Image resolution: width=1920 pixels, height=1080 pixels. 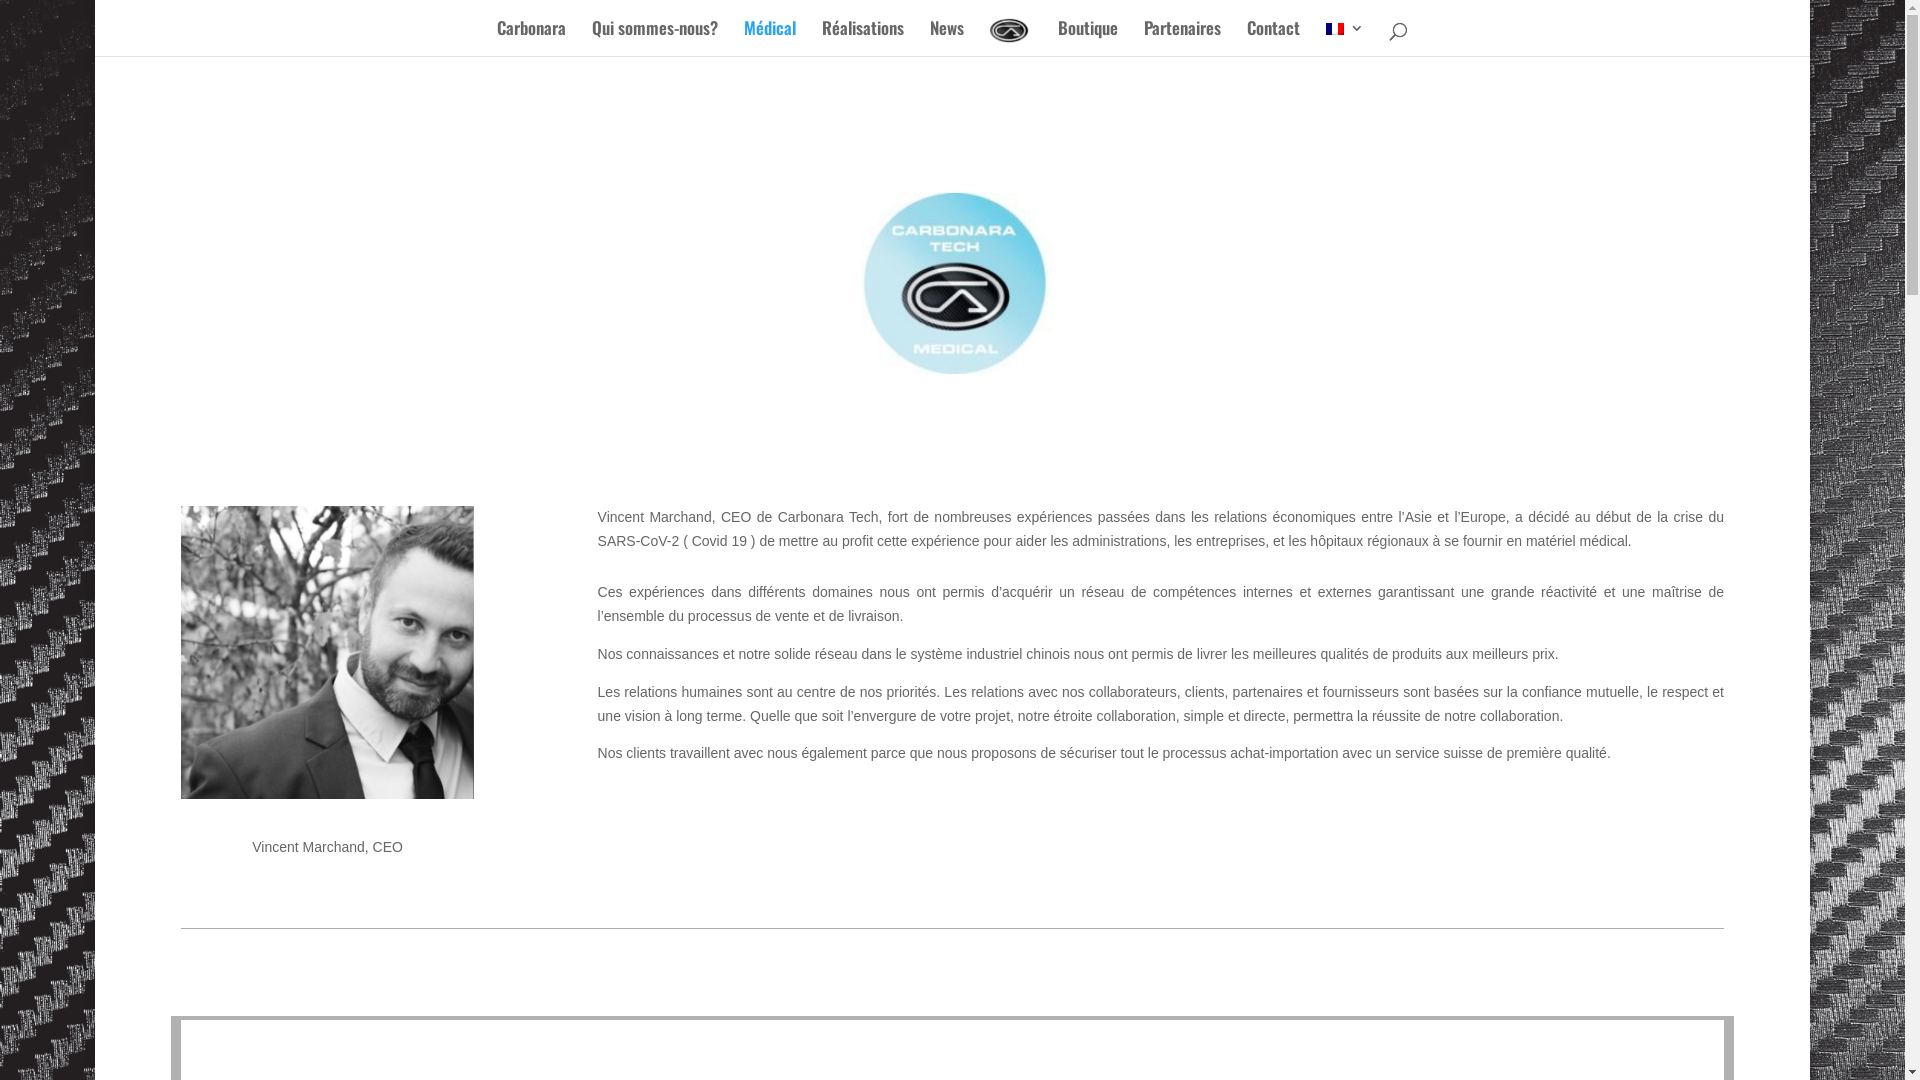 I want to click on Partenaires, so click(x=1182, y=38).